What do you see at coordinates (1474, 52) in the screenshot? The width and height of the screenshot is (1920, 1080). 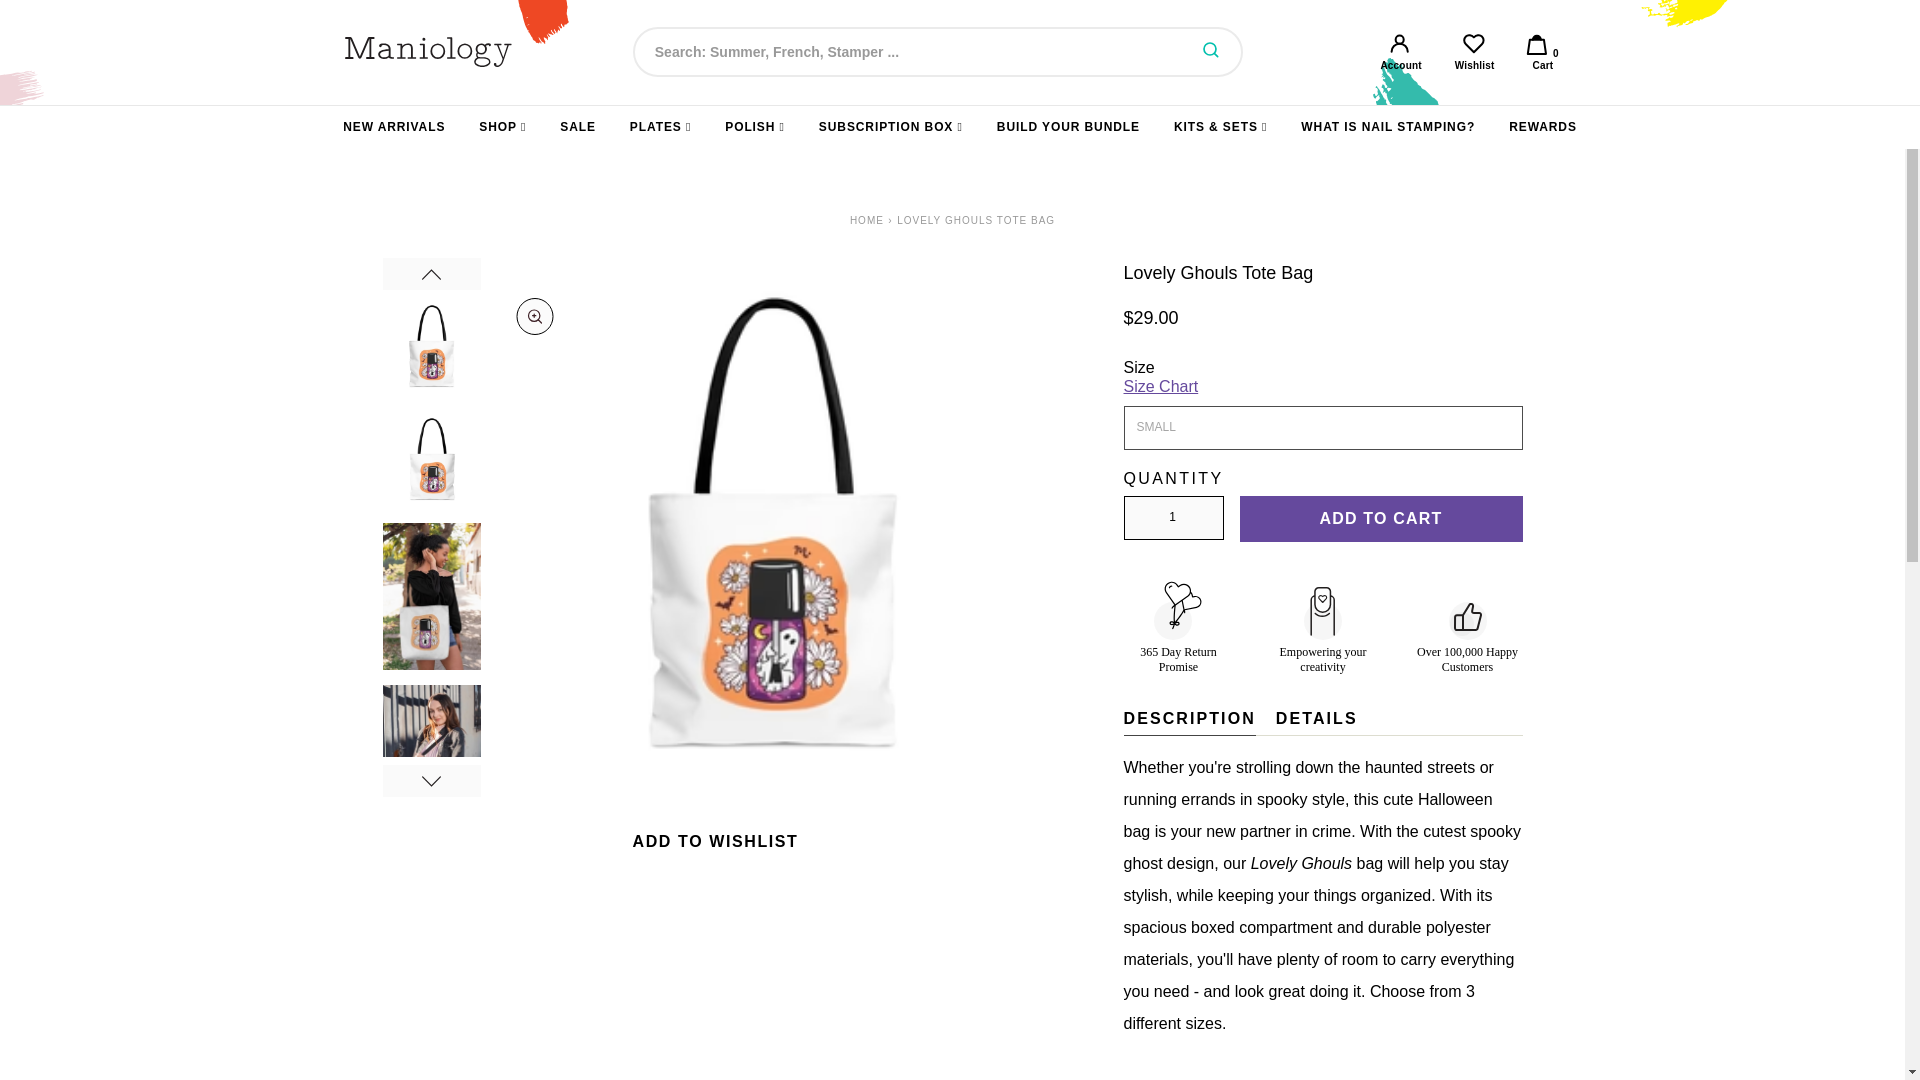 I see `Account` at bounding box center [1474, 52].